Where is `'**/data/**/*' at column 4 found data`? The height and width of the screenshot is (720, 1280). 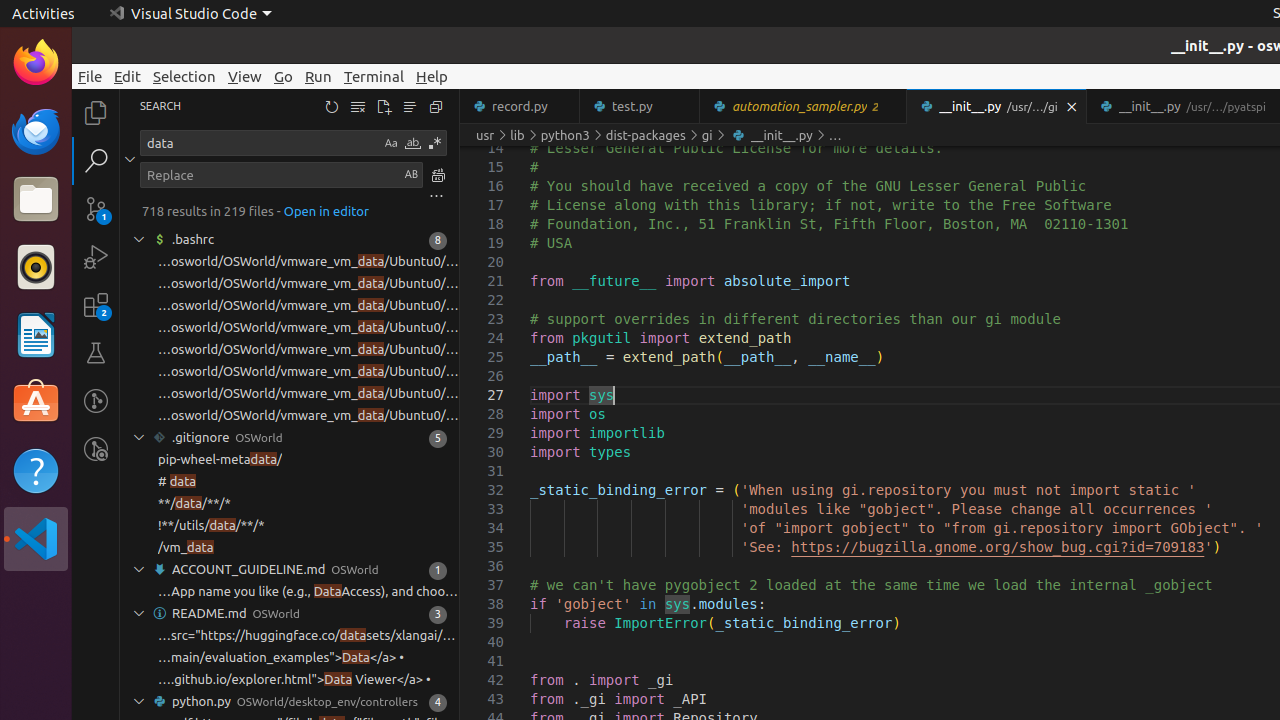 '**/data/**/*' at column 4 found data is located at coordinates (290, 504).